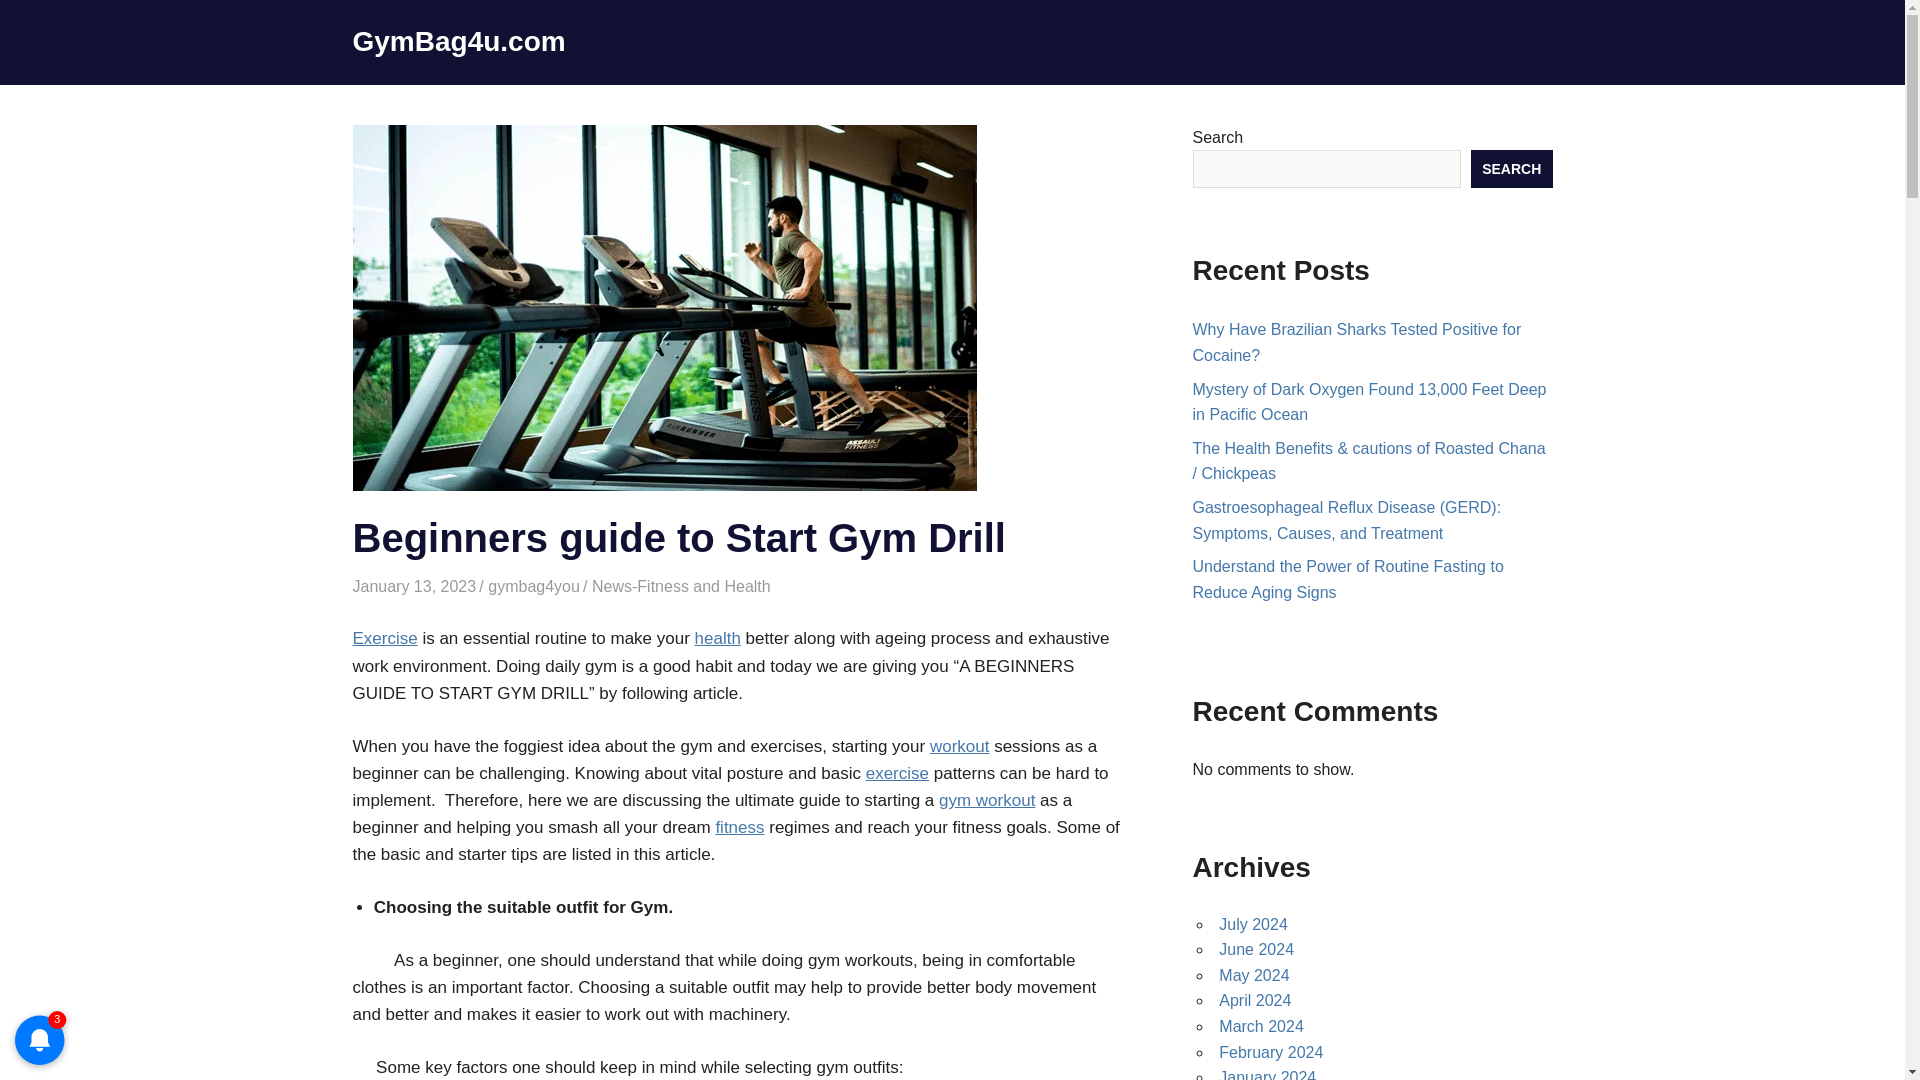  What do you see at coordinates (897, 773) in the screenshot?
I see `exercise` at bounding box center [897, 773].